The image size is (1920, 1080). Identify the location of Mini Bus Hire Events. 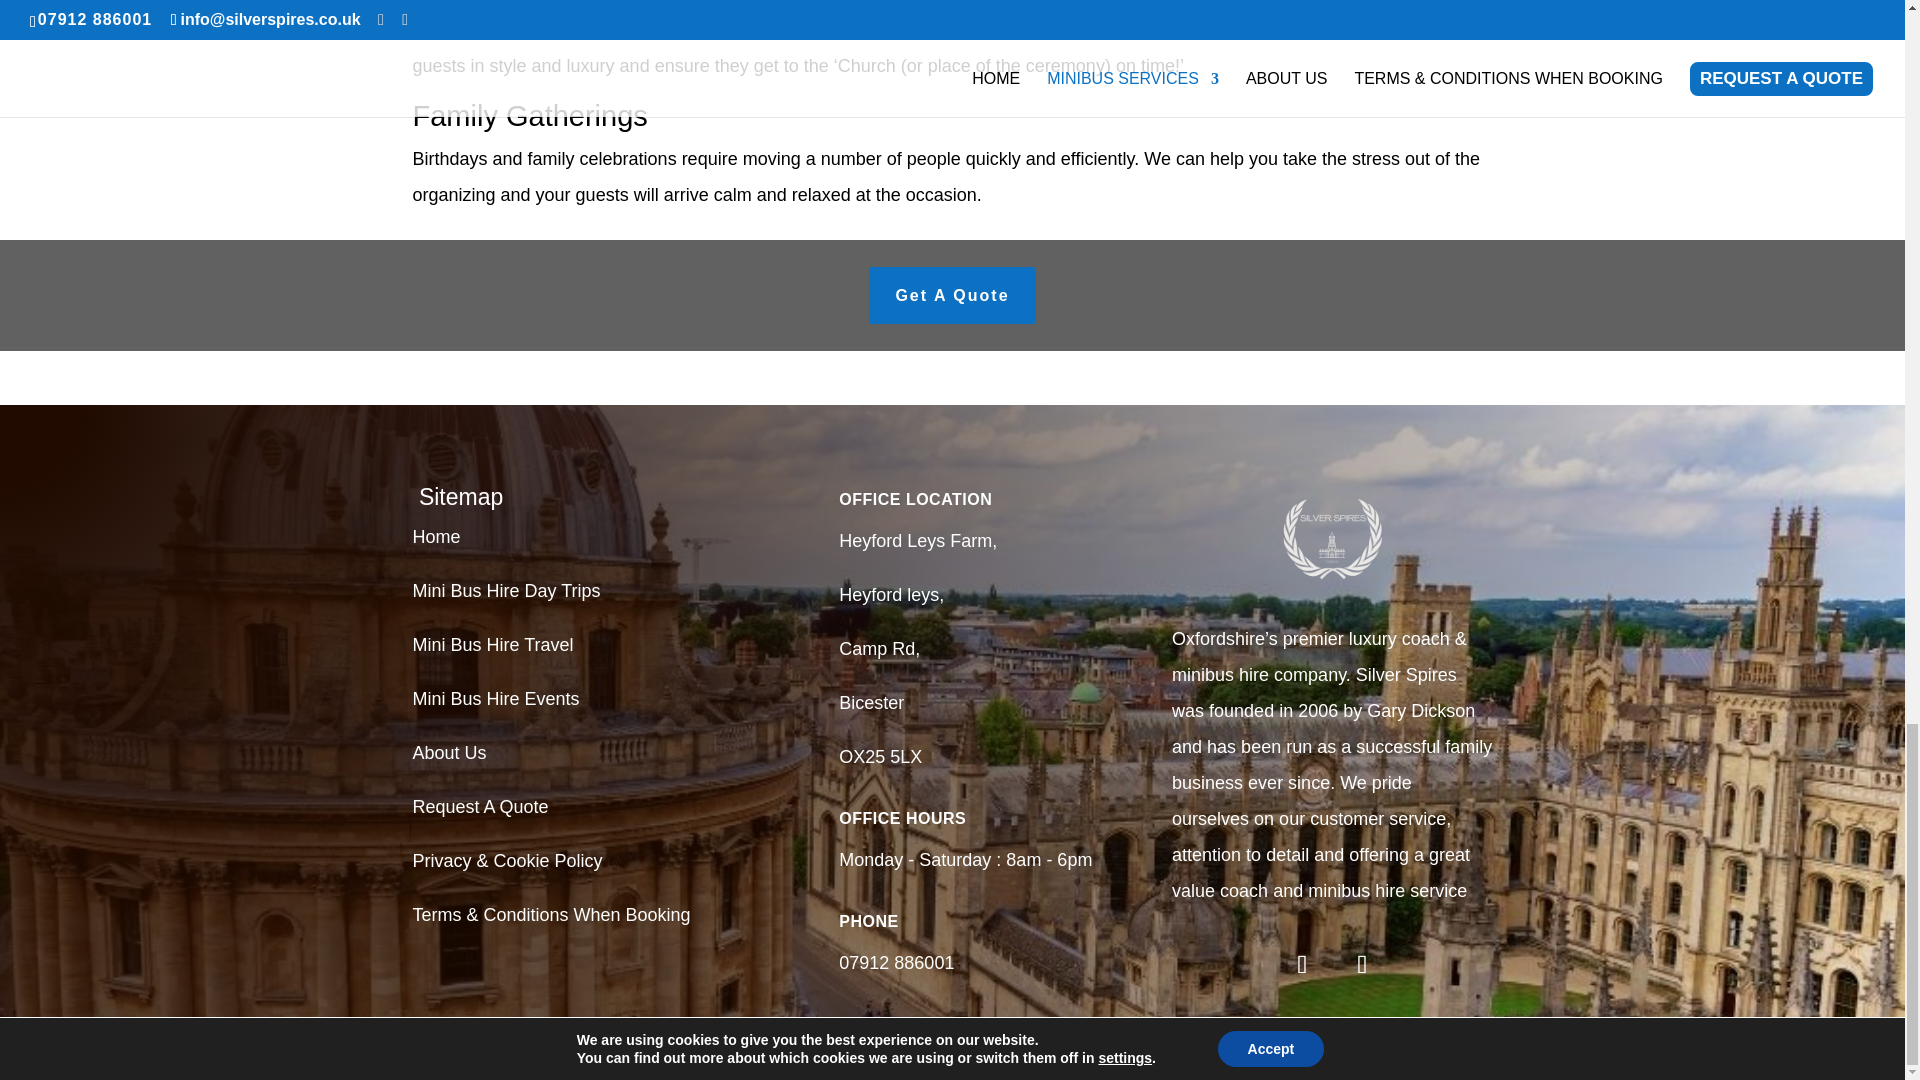
(496, 698).